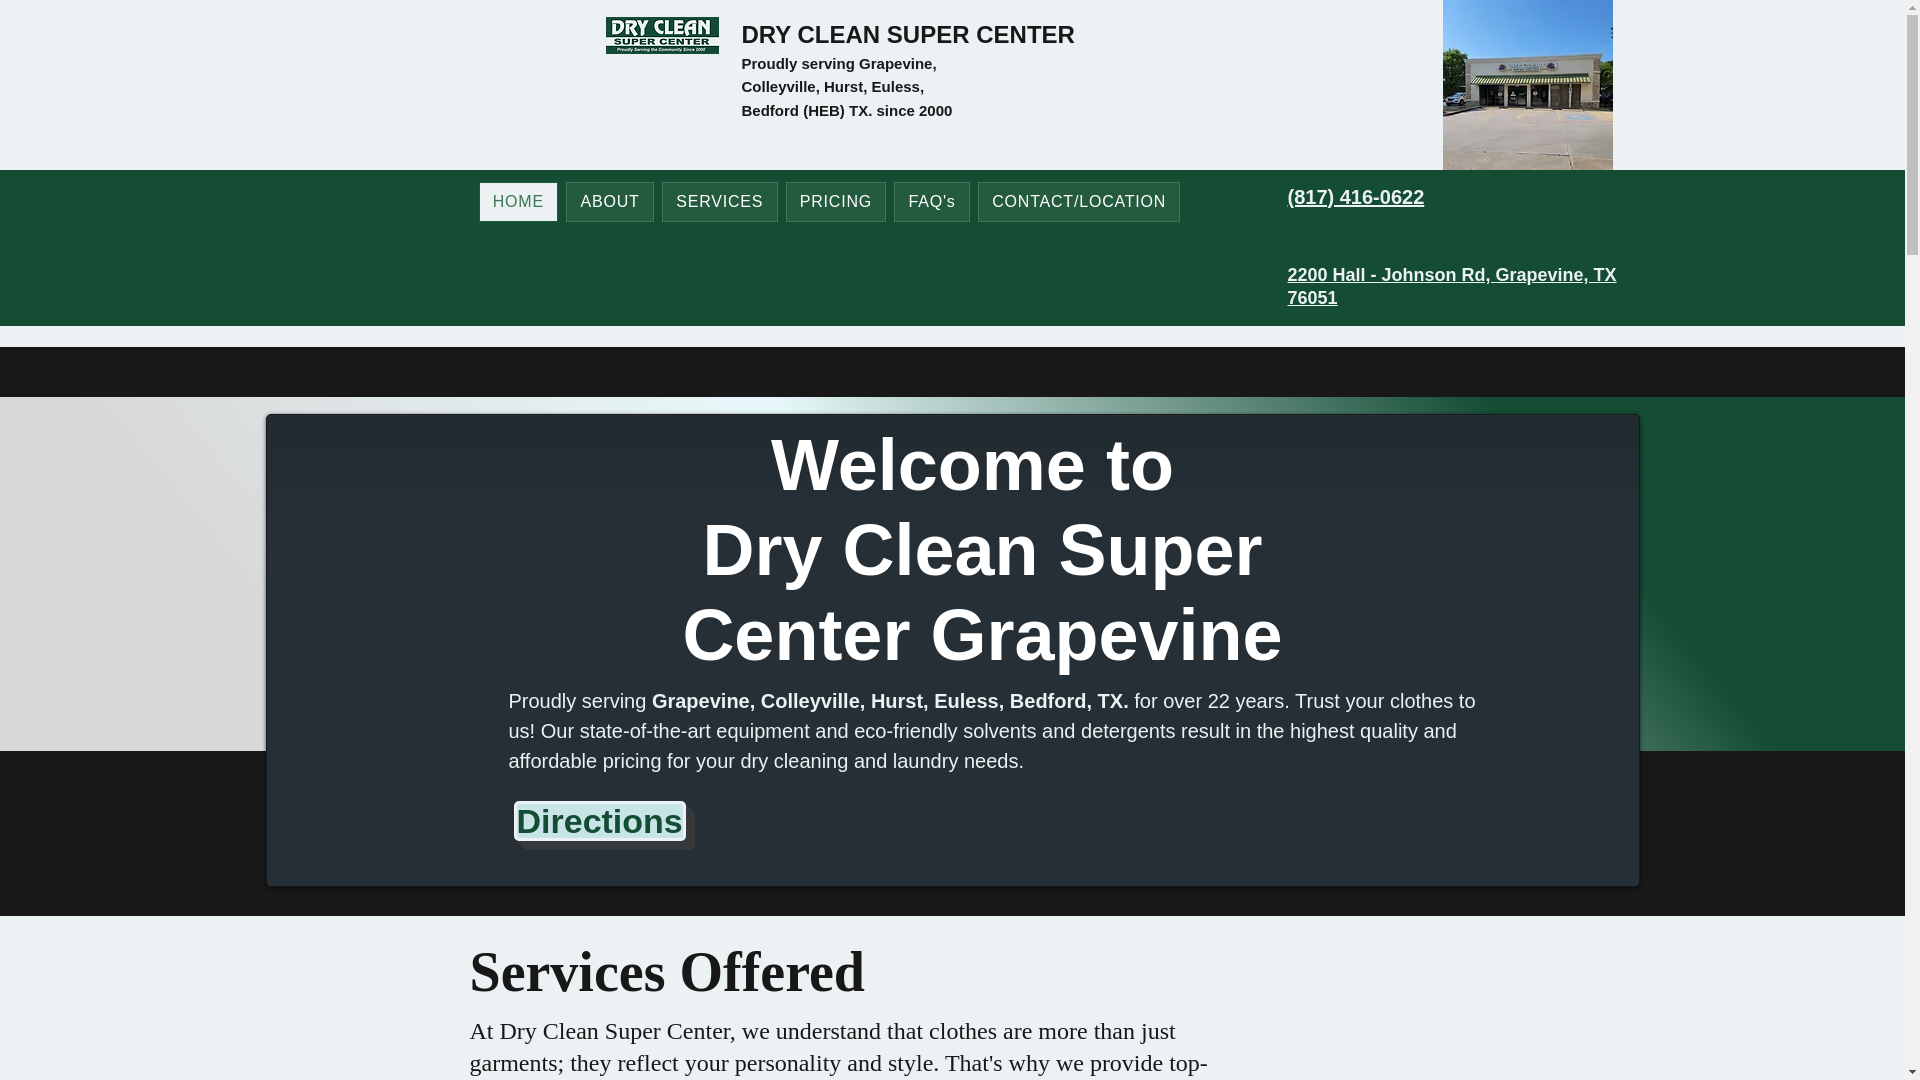 The image size is (1920, 1080). I want to click on HOME, so click(518, 202).